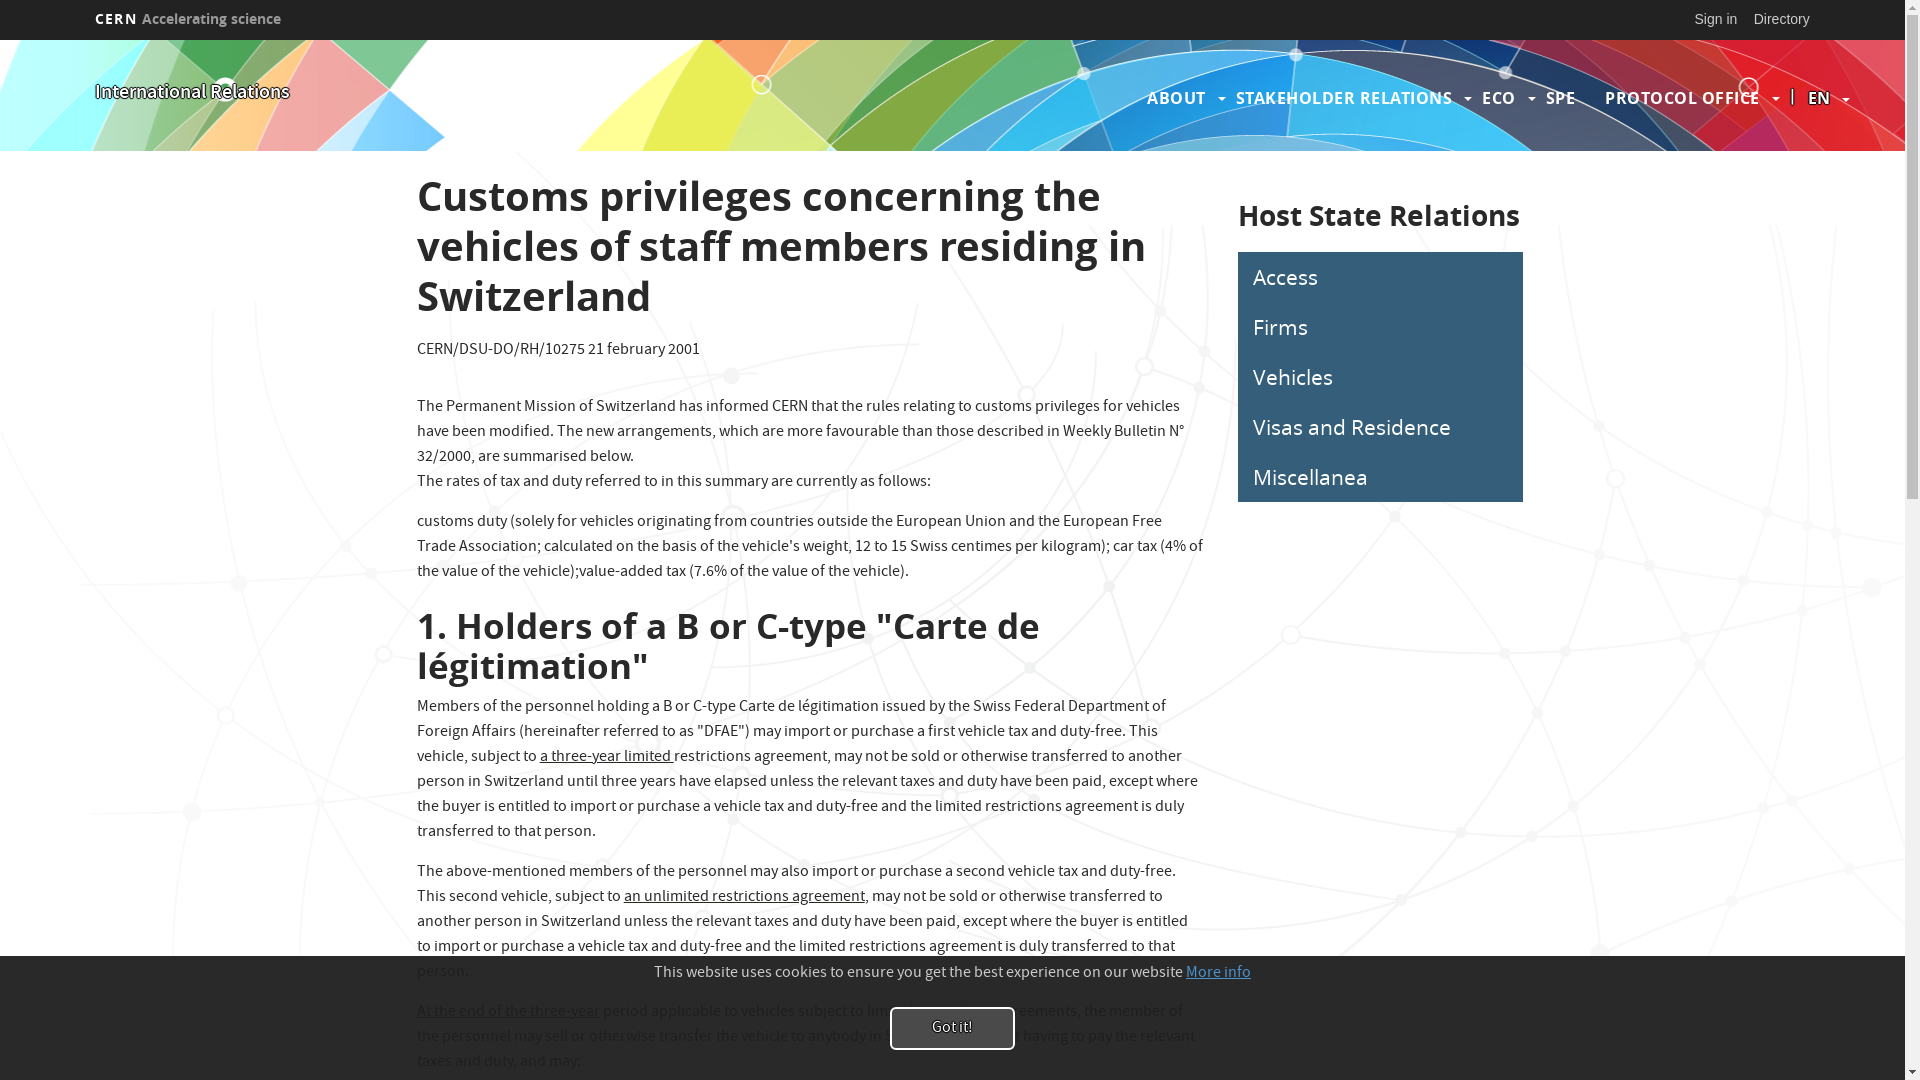 The width and height of the screenshot is (1920, 1080). What do you see at coordinates (1380, 377) in the screenshot?
I see `Vehicles` at bounding box center [1380, 377].